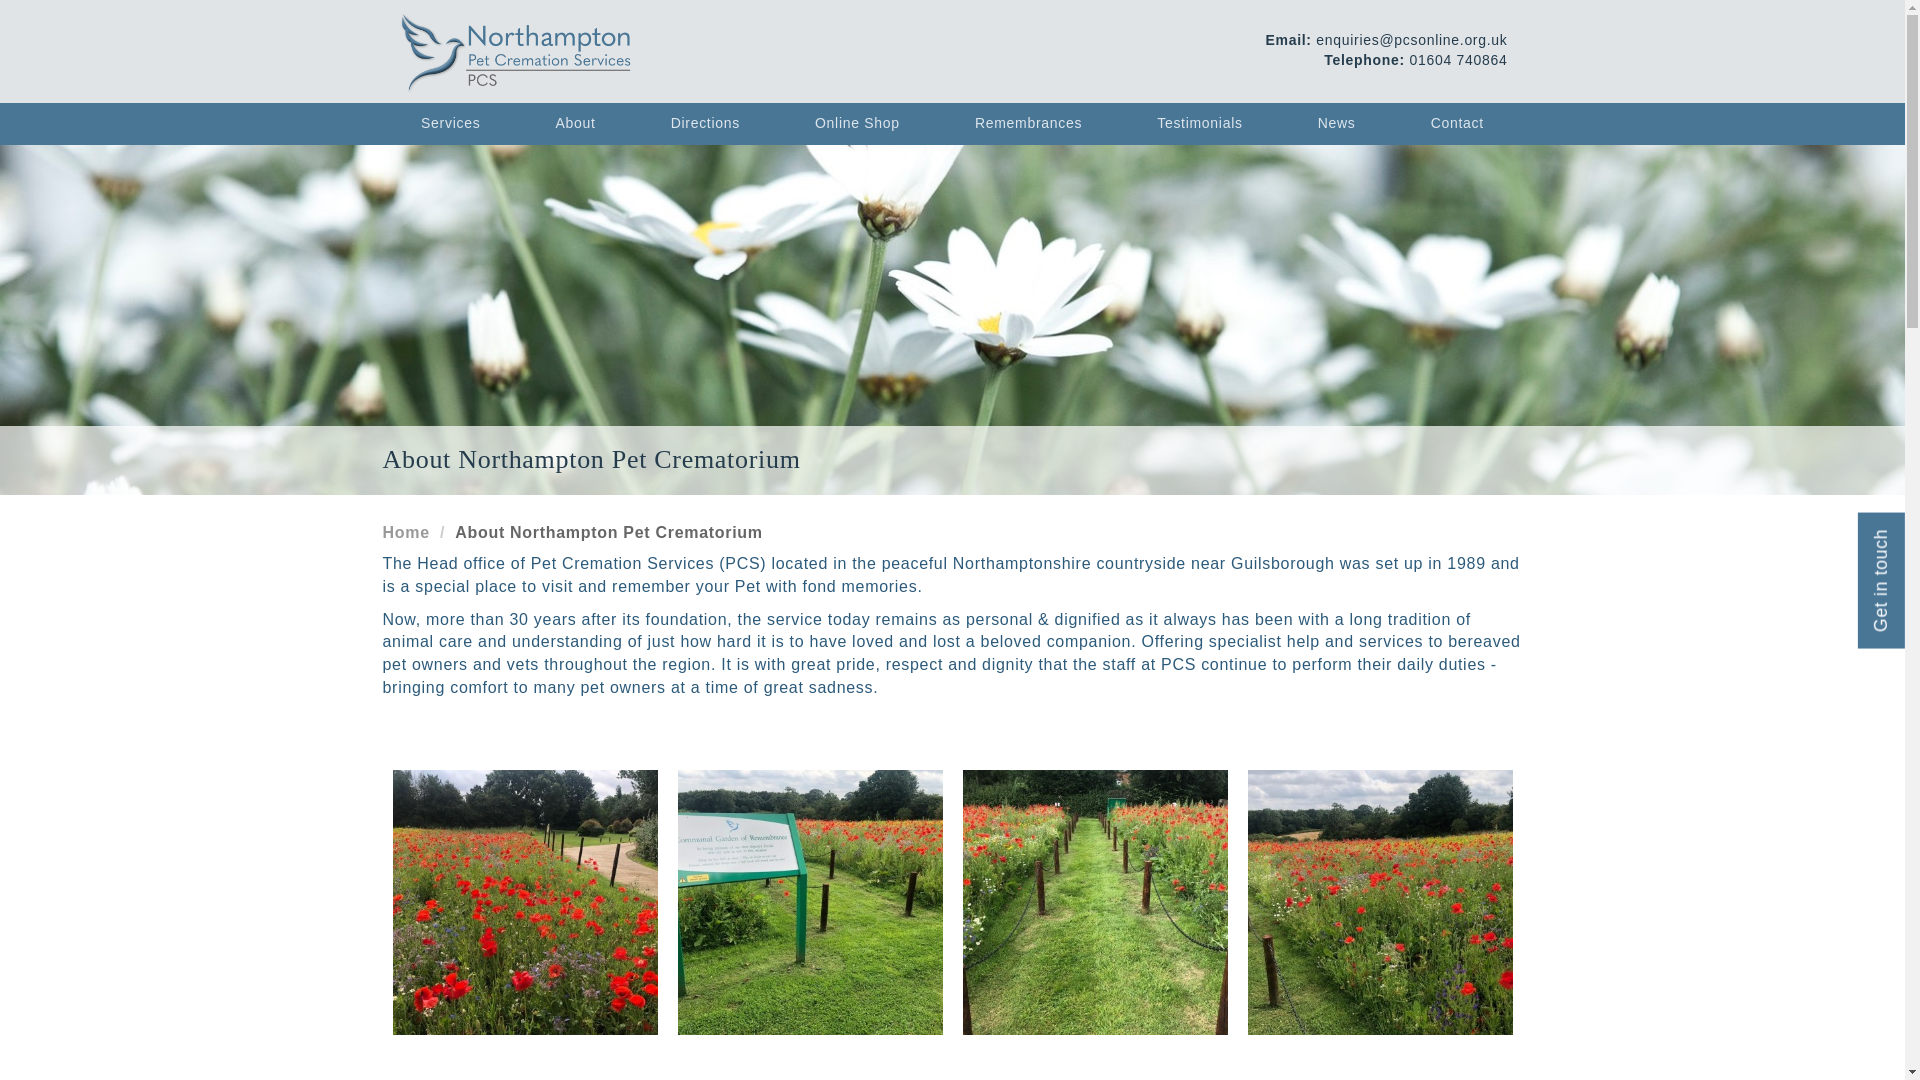 The width and height of the screenshot is (1920, 1080). I want to click on Directions, so click(705, 123).